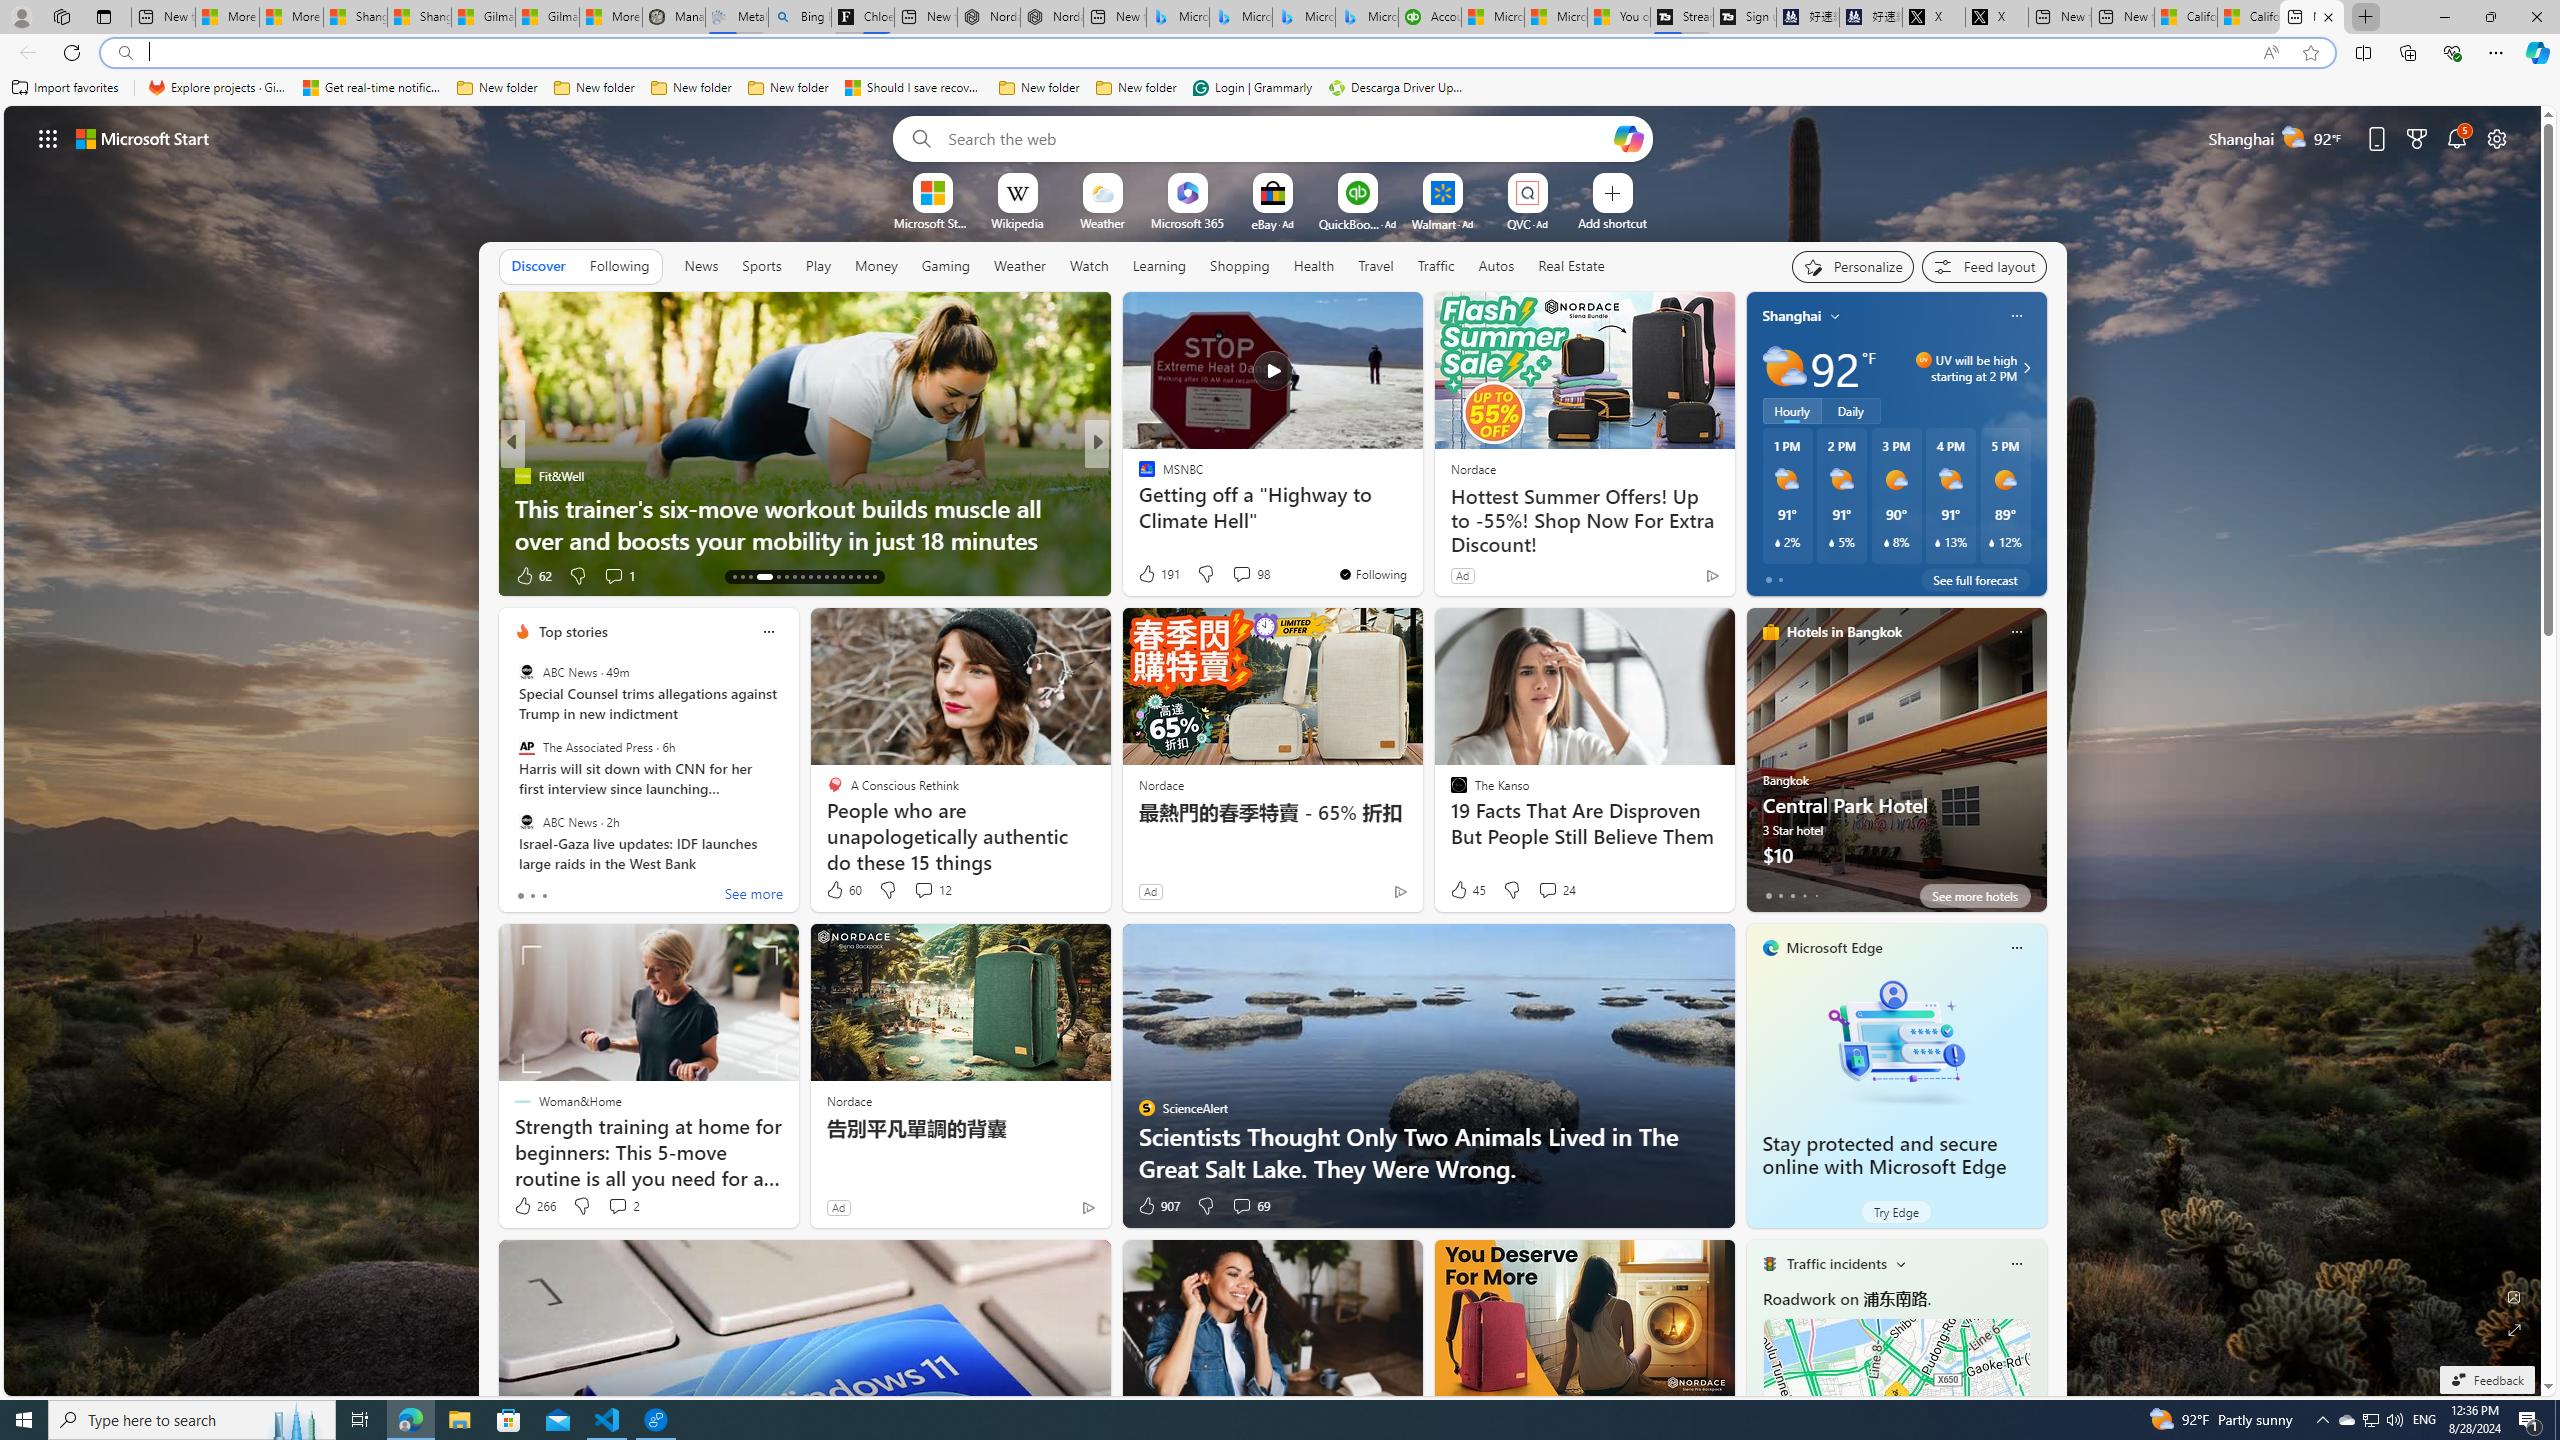  What do you see at coordinates (1137, 476) in the screenshot?
I see `Inc.` at bounding box center [1137, 476].